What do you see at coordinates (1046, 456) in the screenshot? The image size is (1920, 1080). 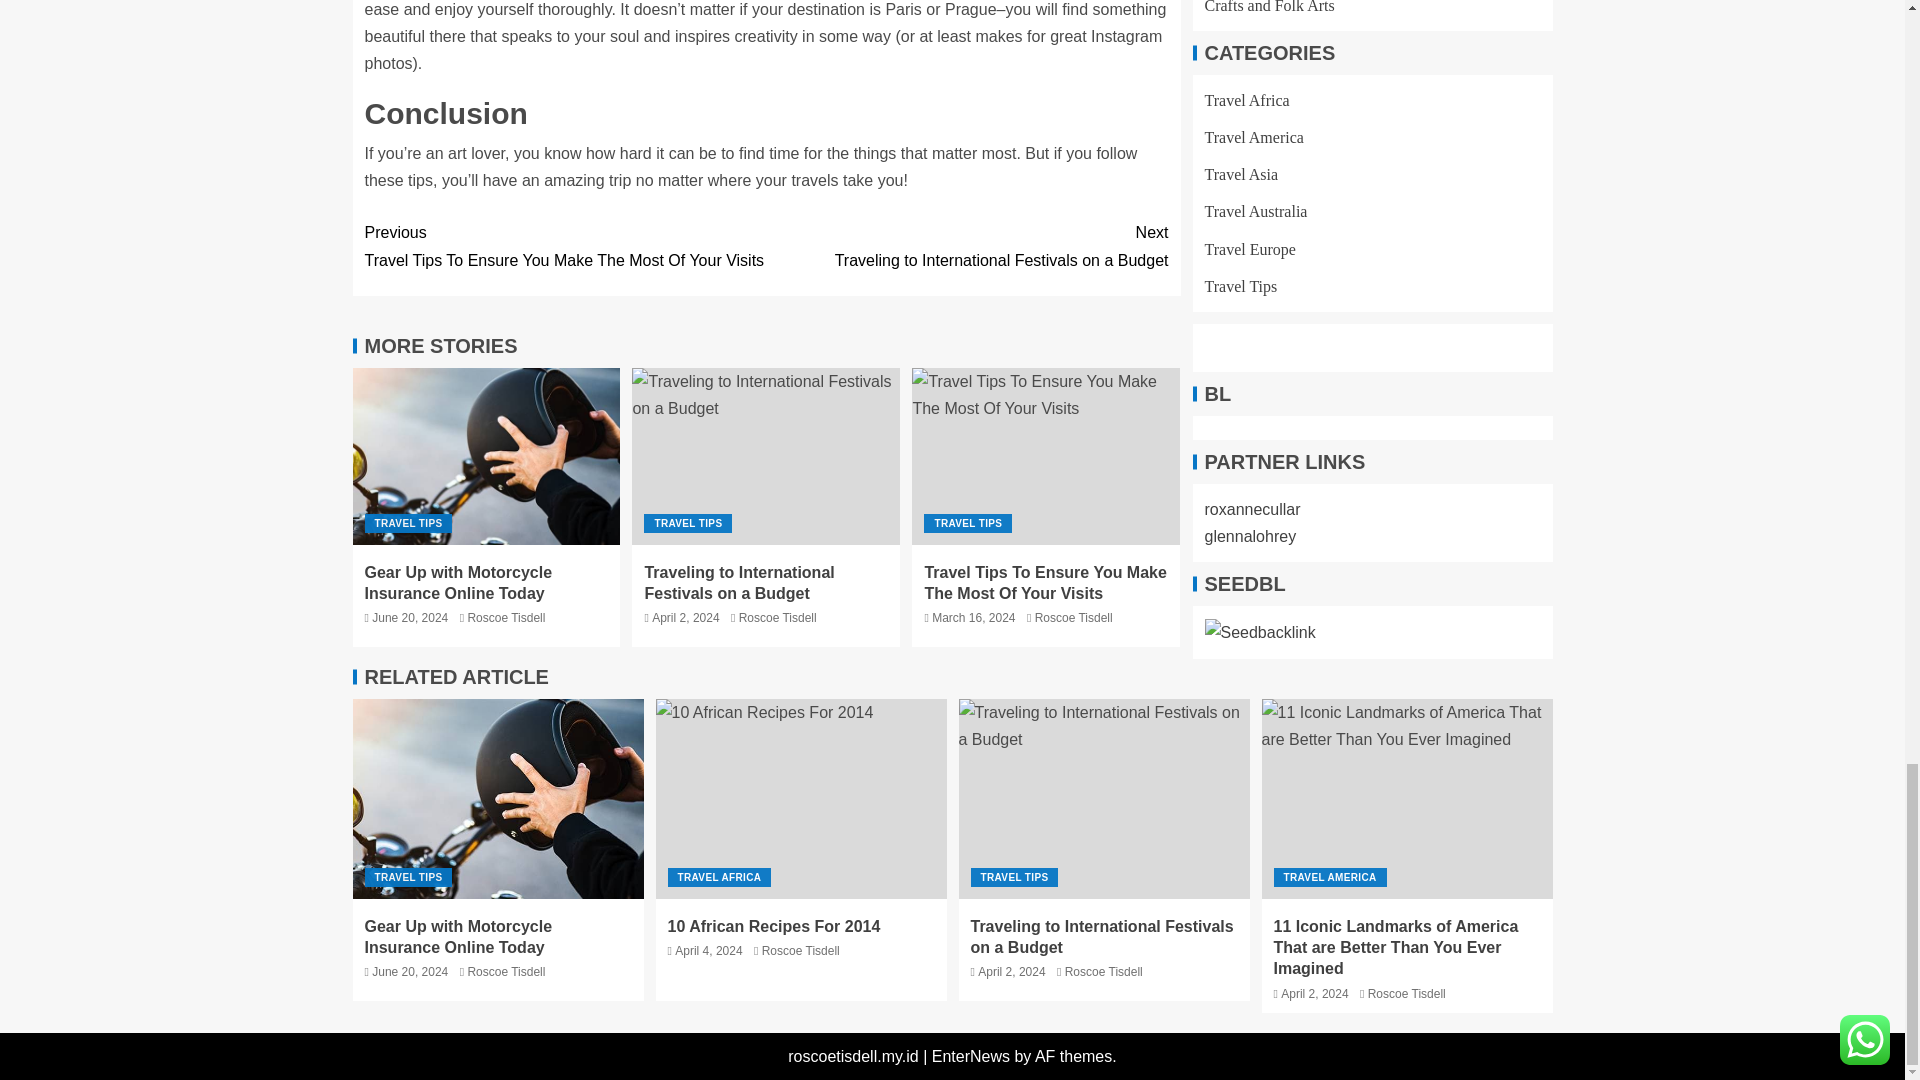 I see `Travel Tips To Ensure You Make The Most Of Your Visits` at bounding box center [1046, 456].